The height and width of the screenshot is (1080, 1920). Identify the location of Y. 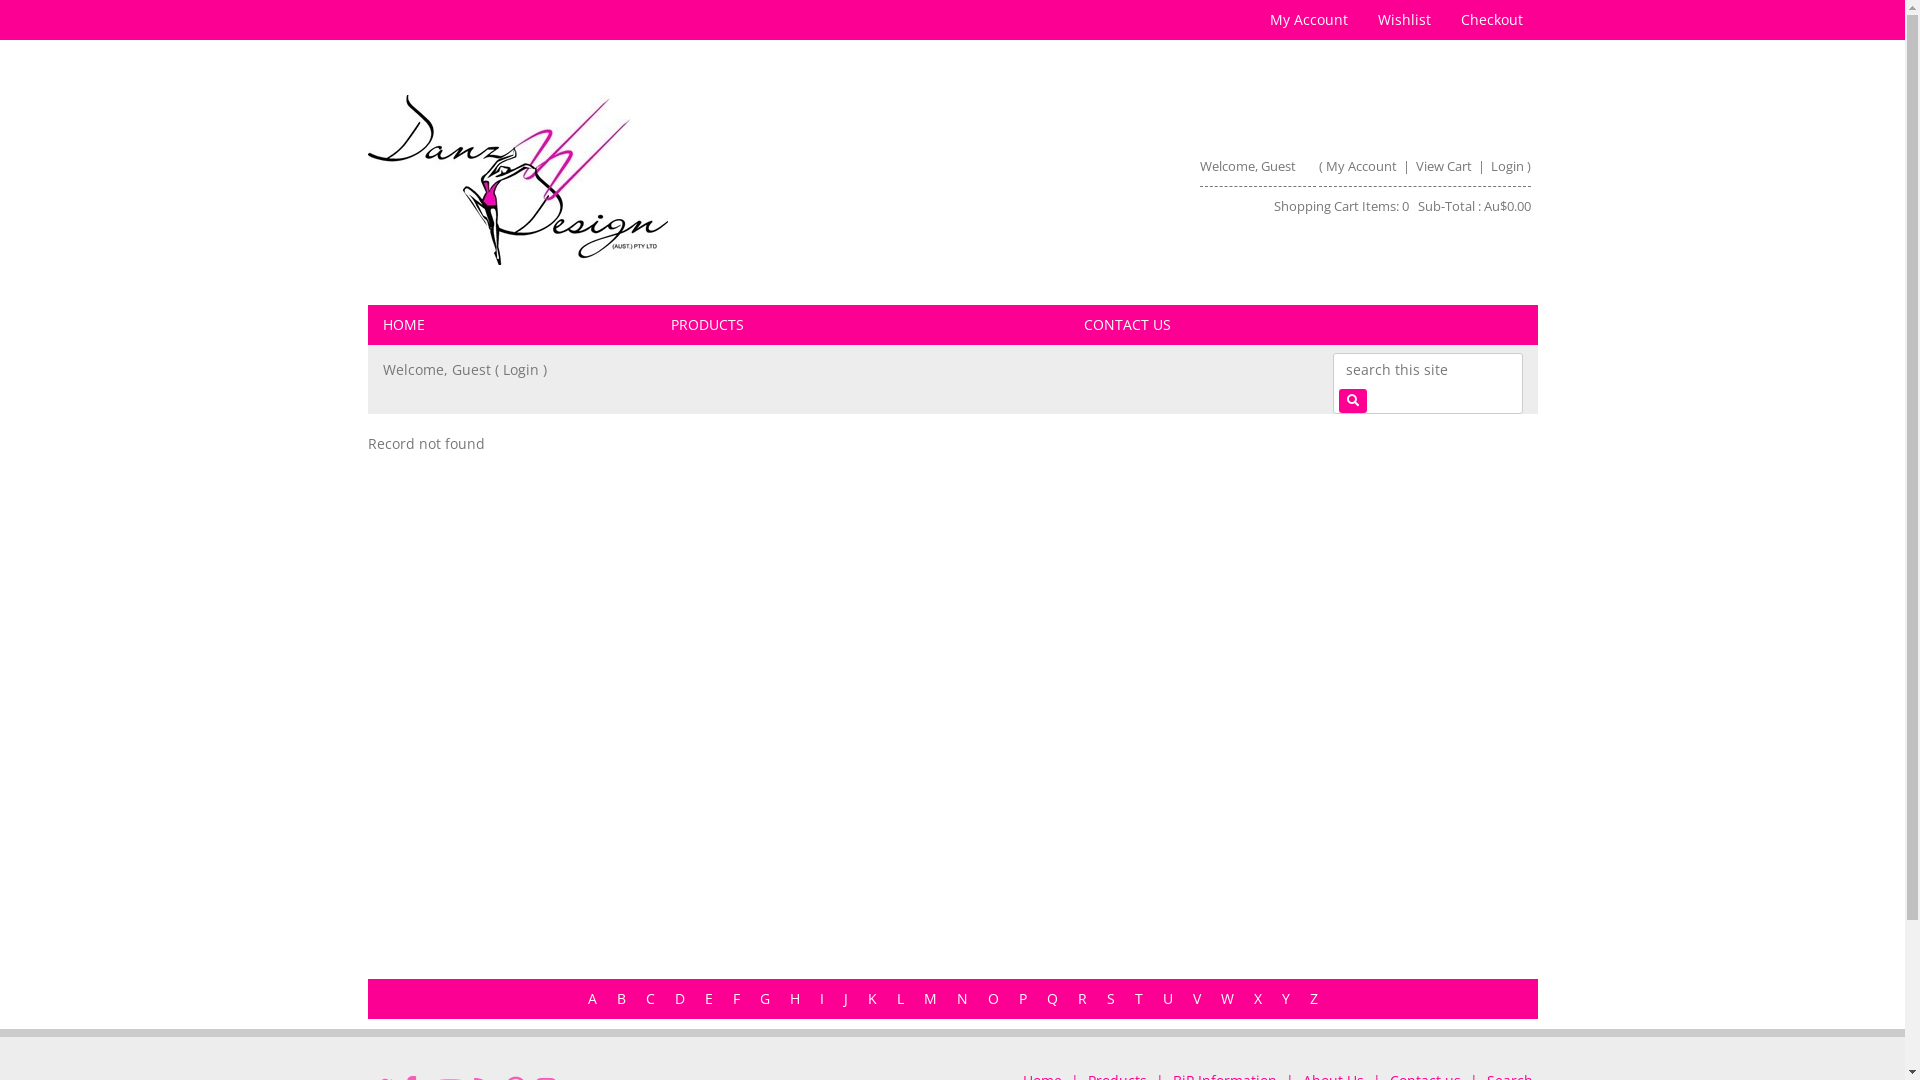
(1286, 998).